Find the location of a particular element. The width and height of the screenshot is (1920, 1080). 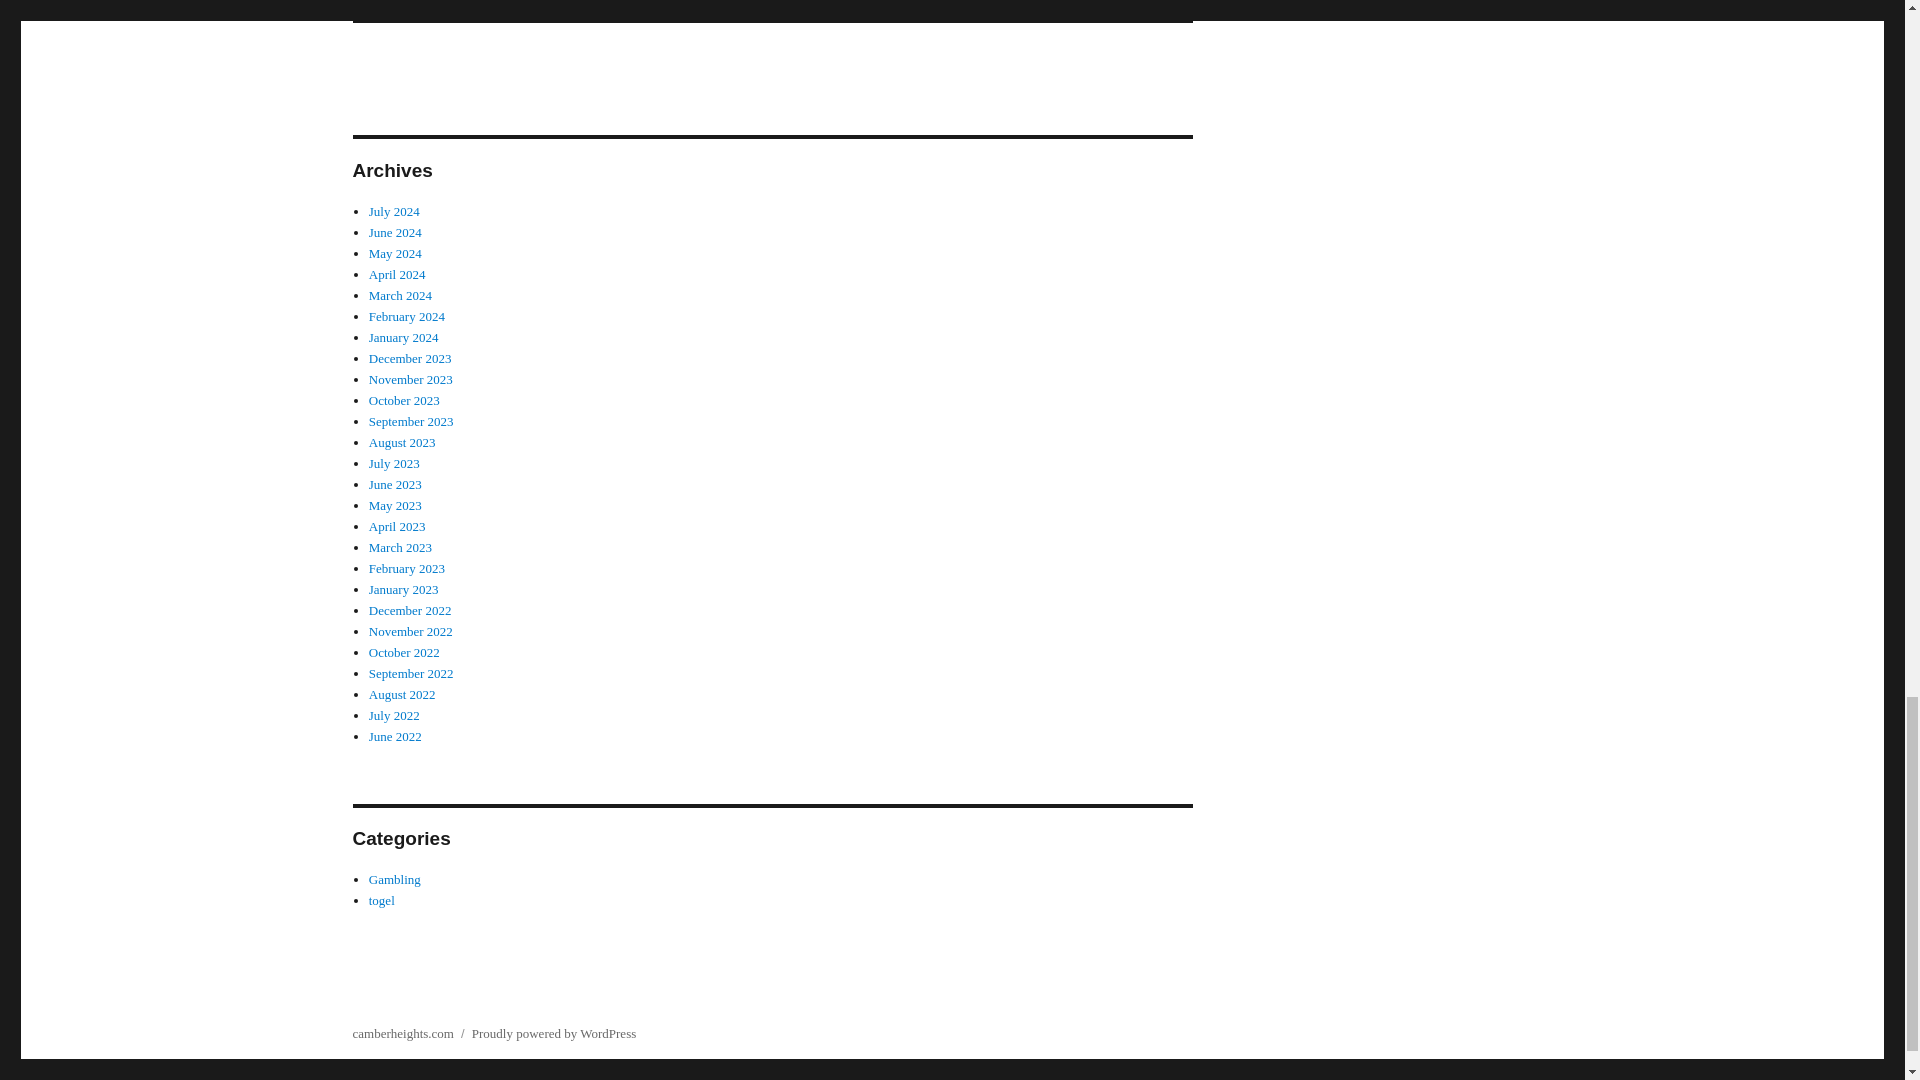

August 2023 is located at coordinates (402, 442).